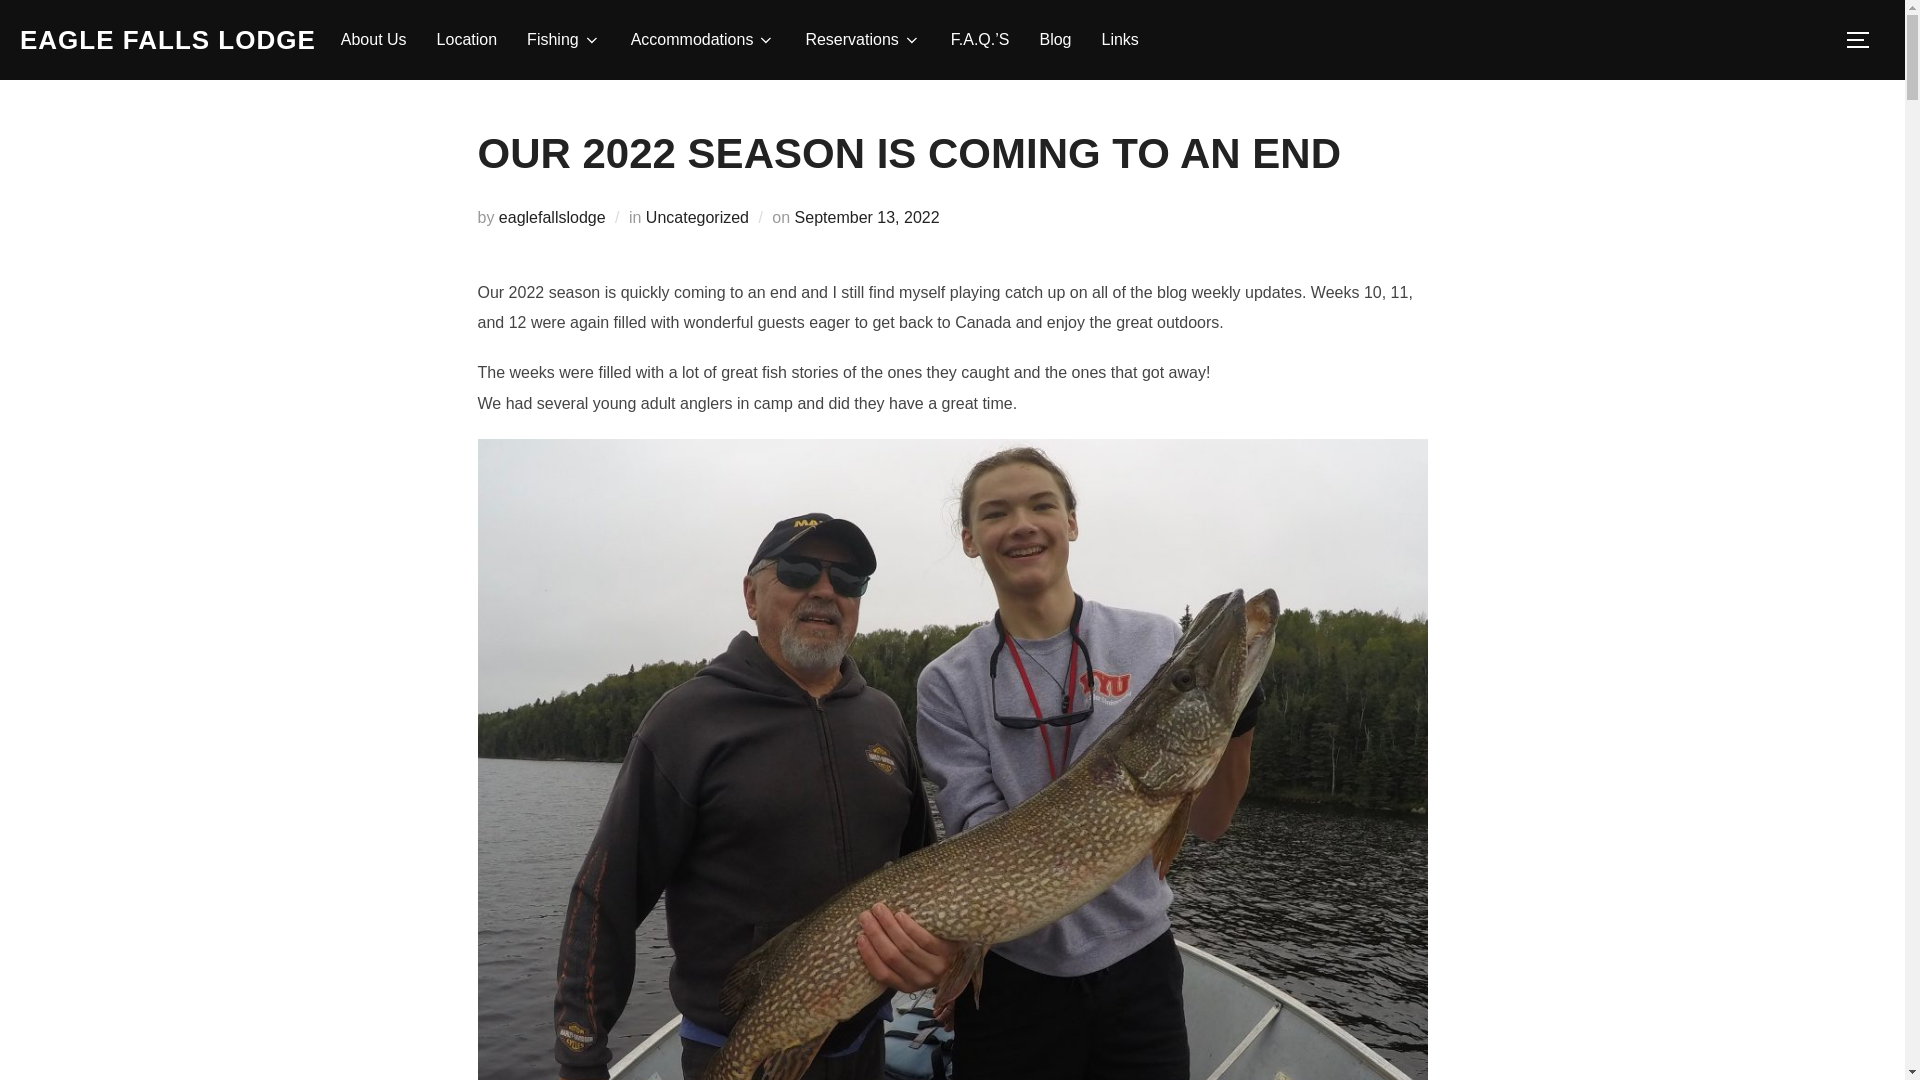 This screenshot has height=1080, width=1920. Describe the element at coordinates (467, 40) in the screenshot. I see `Location` at that location.